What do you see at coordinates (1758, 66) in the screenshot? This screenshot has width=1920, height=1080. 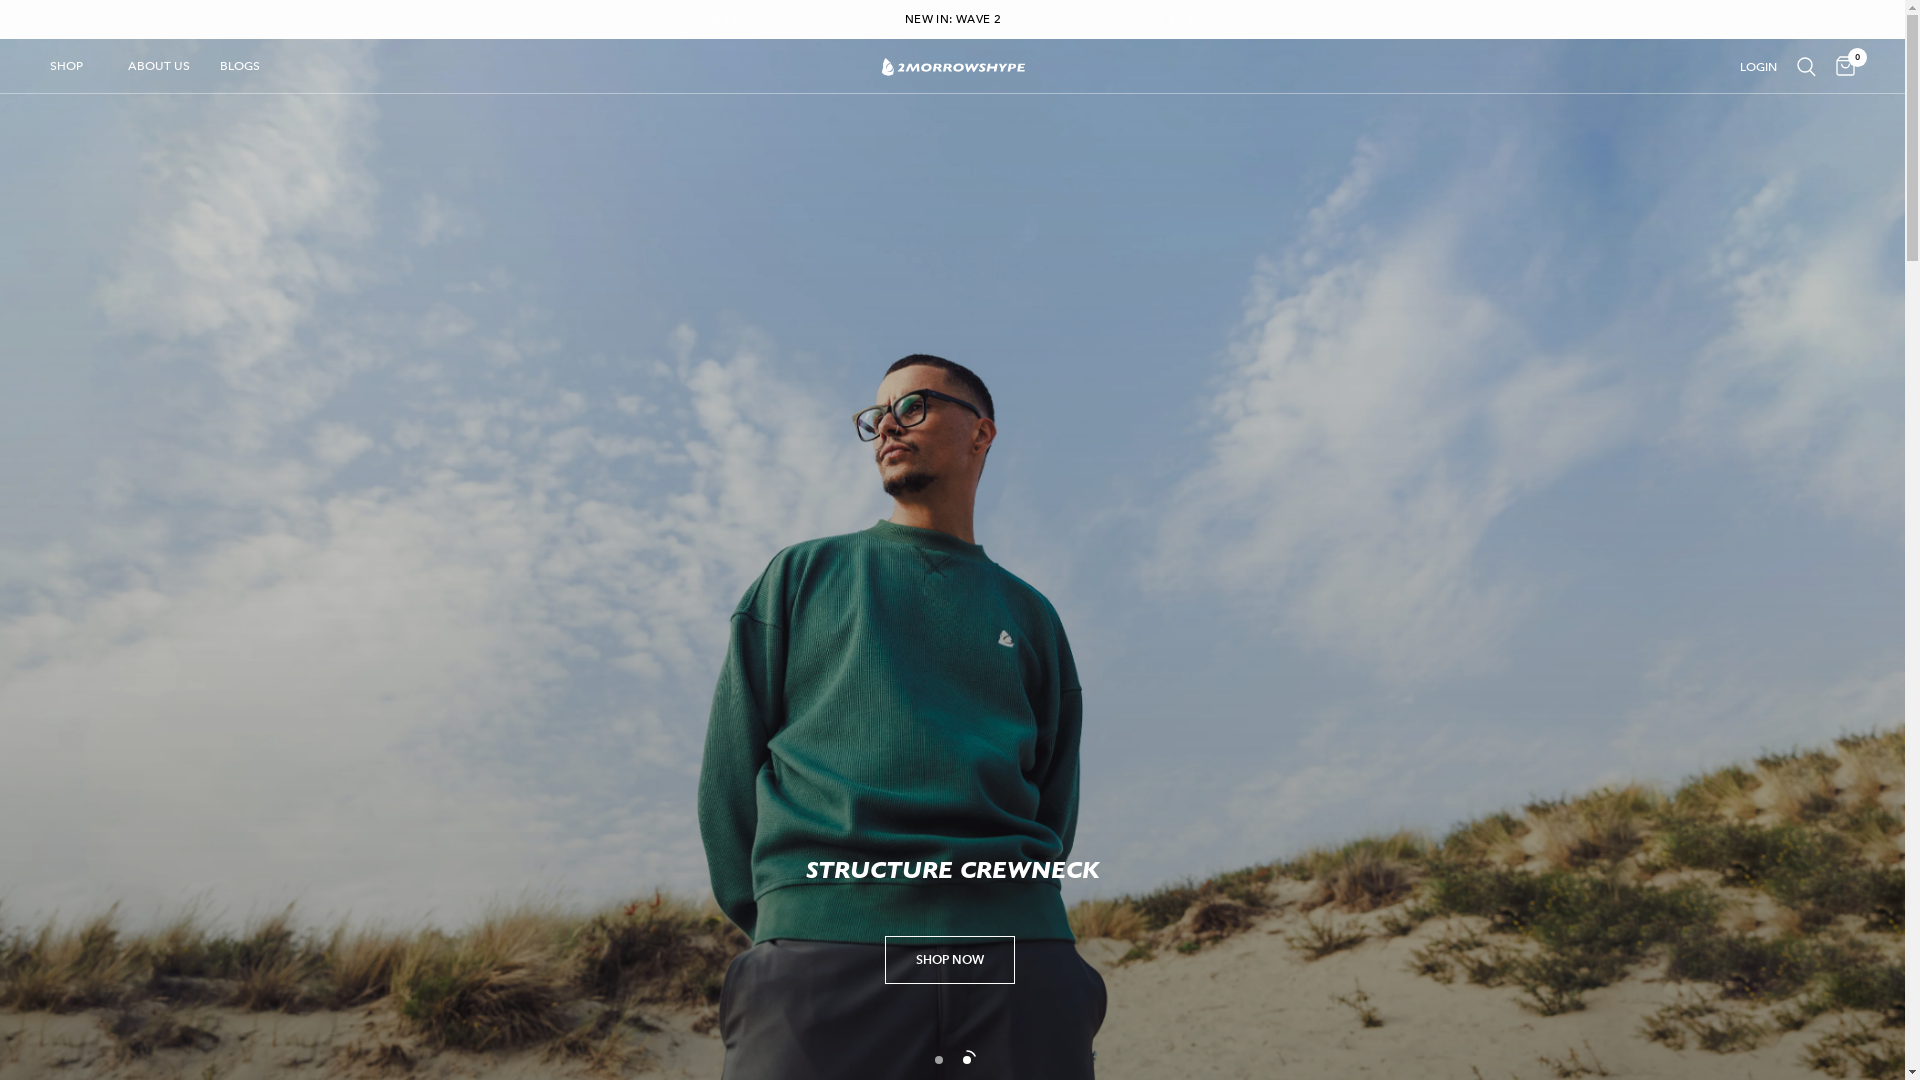 I see `LOGIN` at bounding box center [1758, 66].